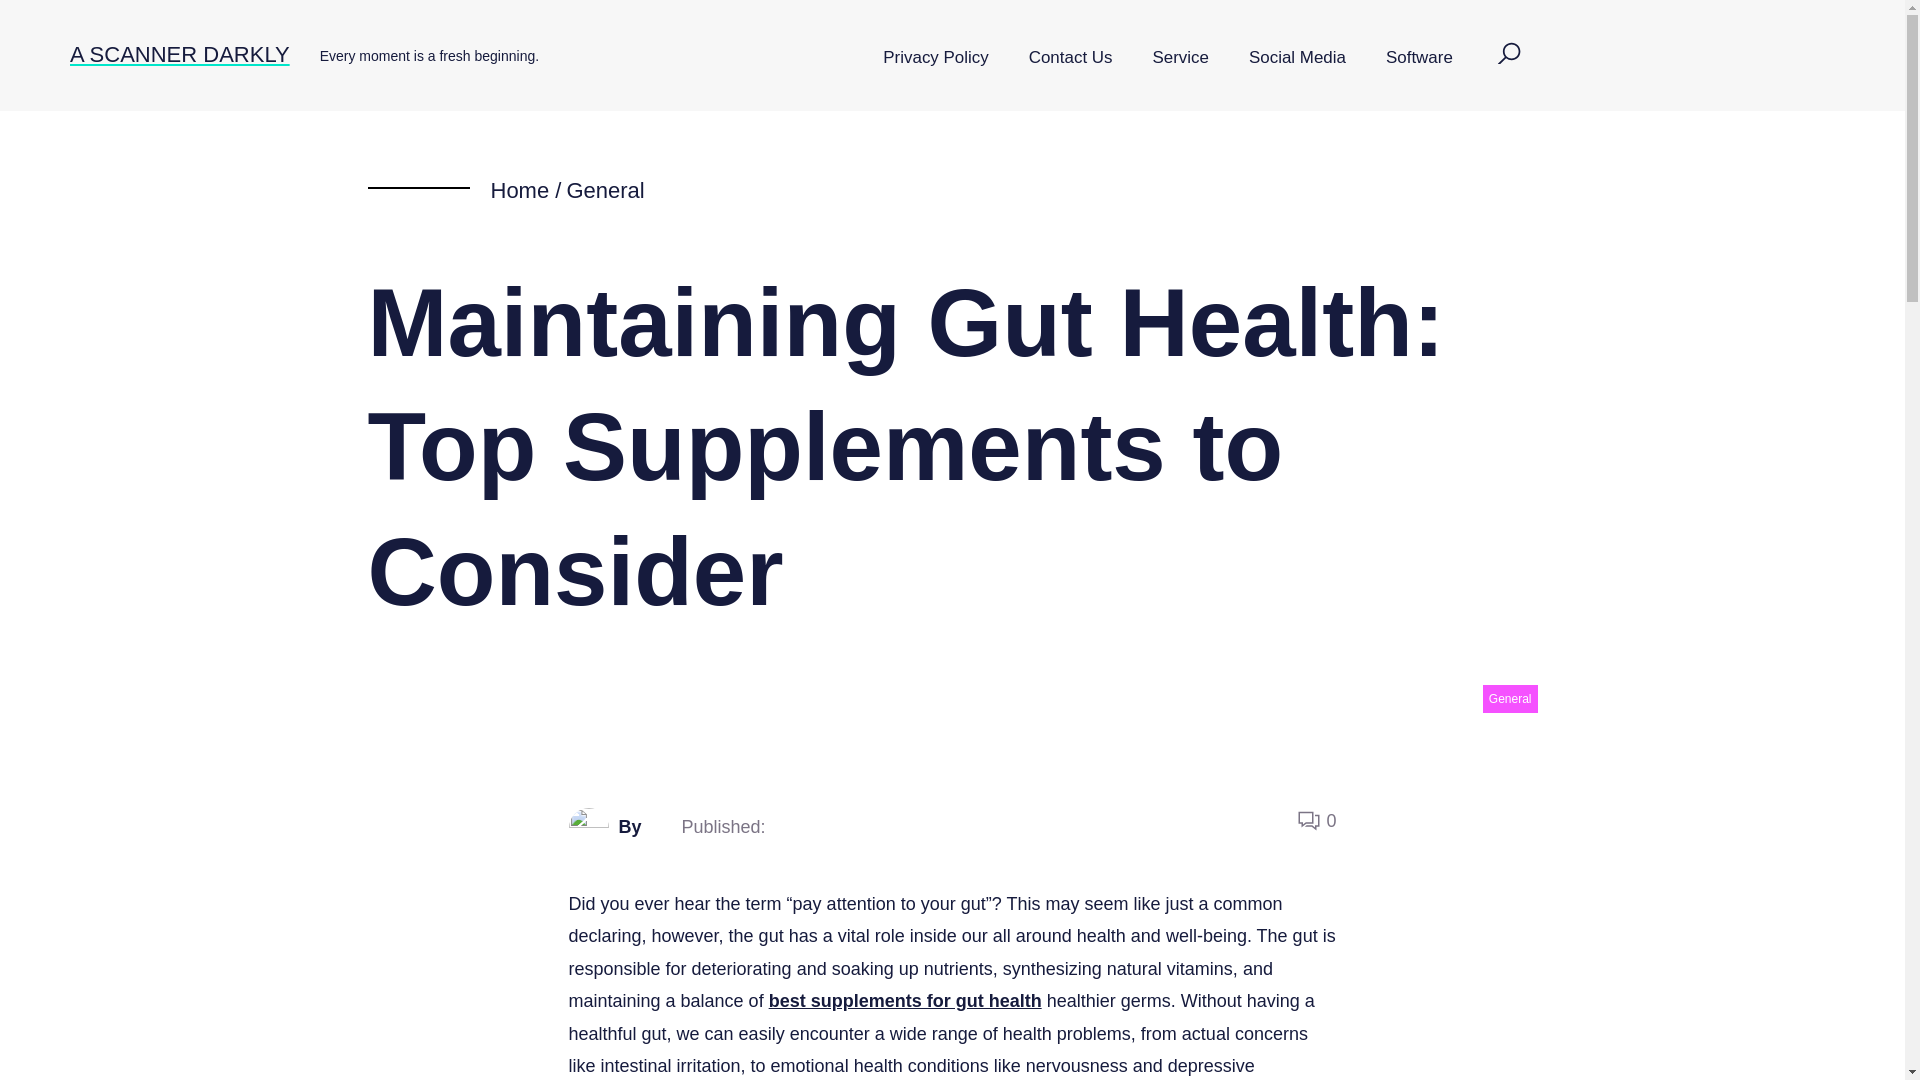  Describe the element at coordinates (179, 54) in the screenshot. I see `A SCANNER DARKLY` at that location.